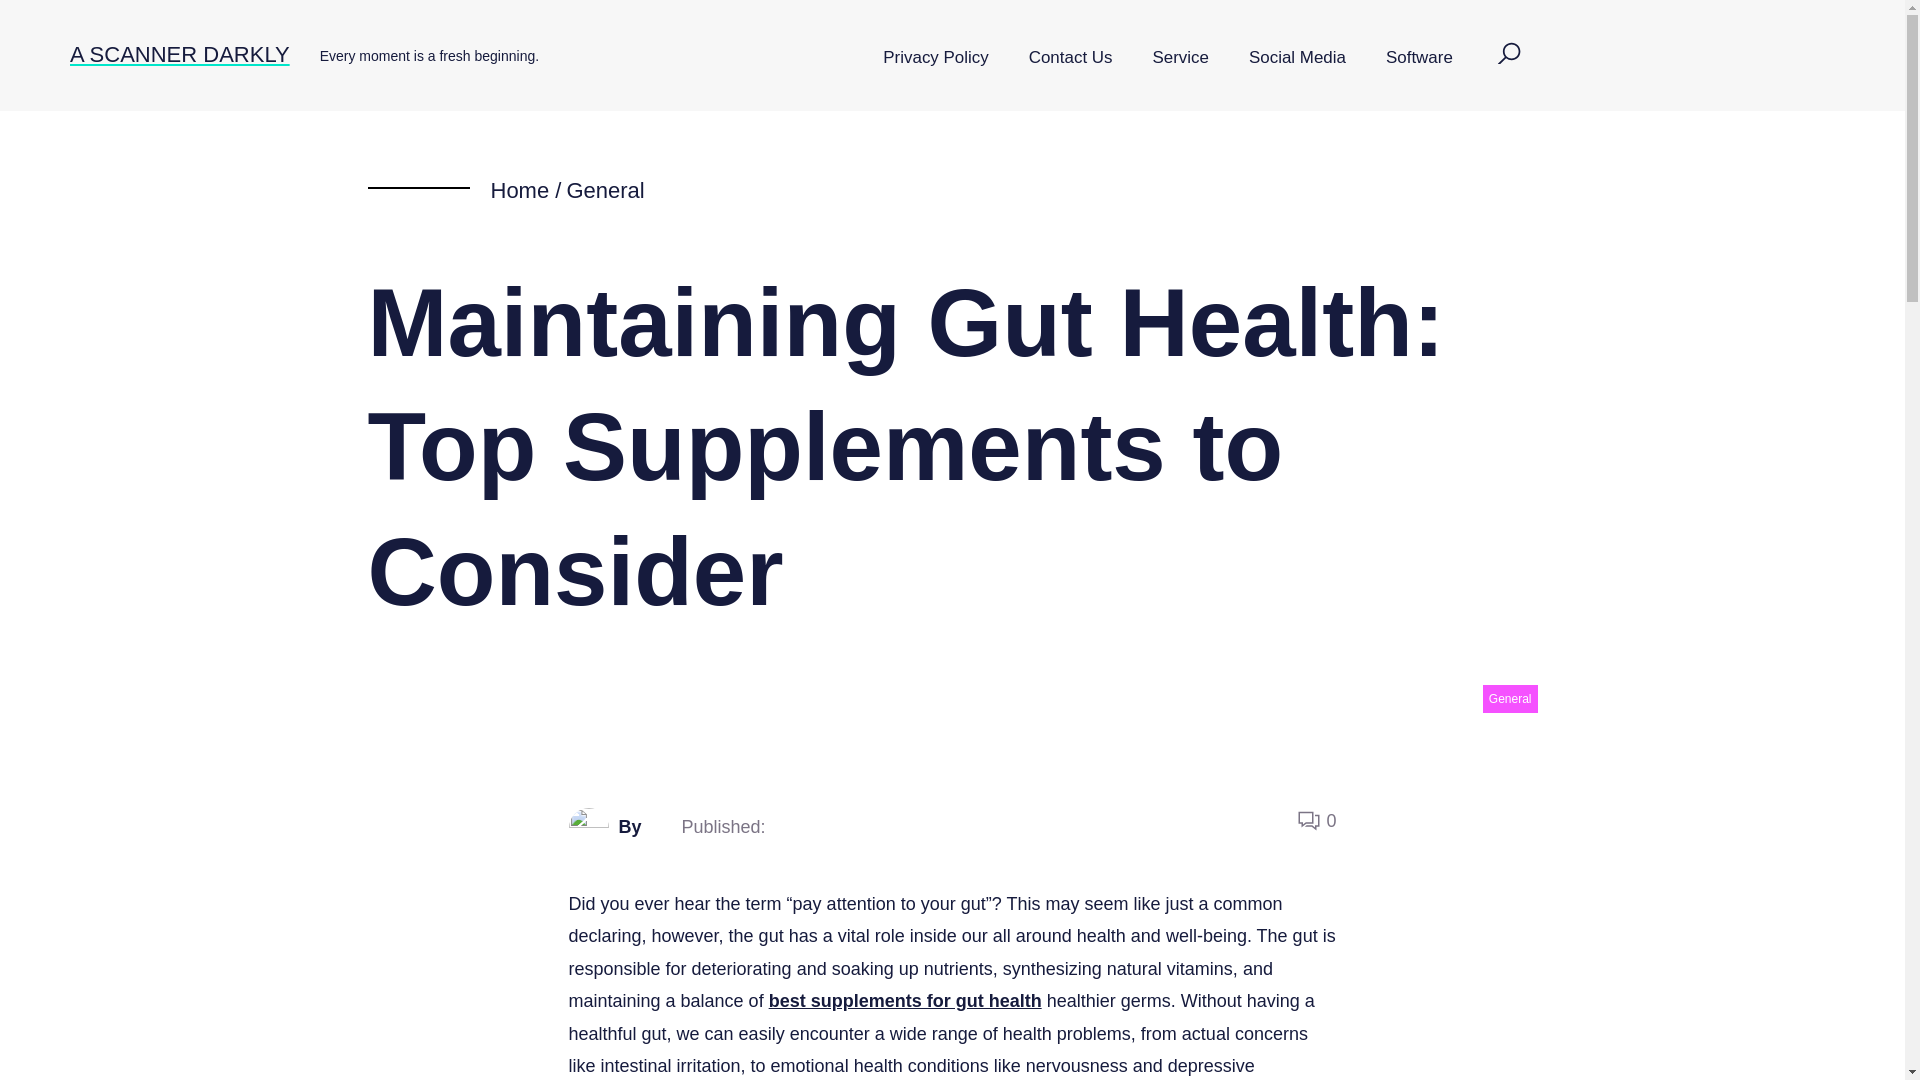  Describe the element at coordinates (179, 54) in the screenshot. I see `A SCANNER DARKLY` at that location.